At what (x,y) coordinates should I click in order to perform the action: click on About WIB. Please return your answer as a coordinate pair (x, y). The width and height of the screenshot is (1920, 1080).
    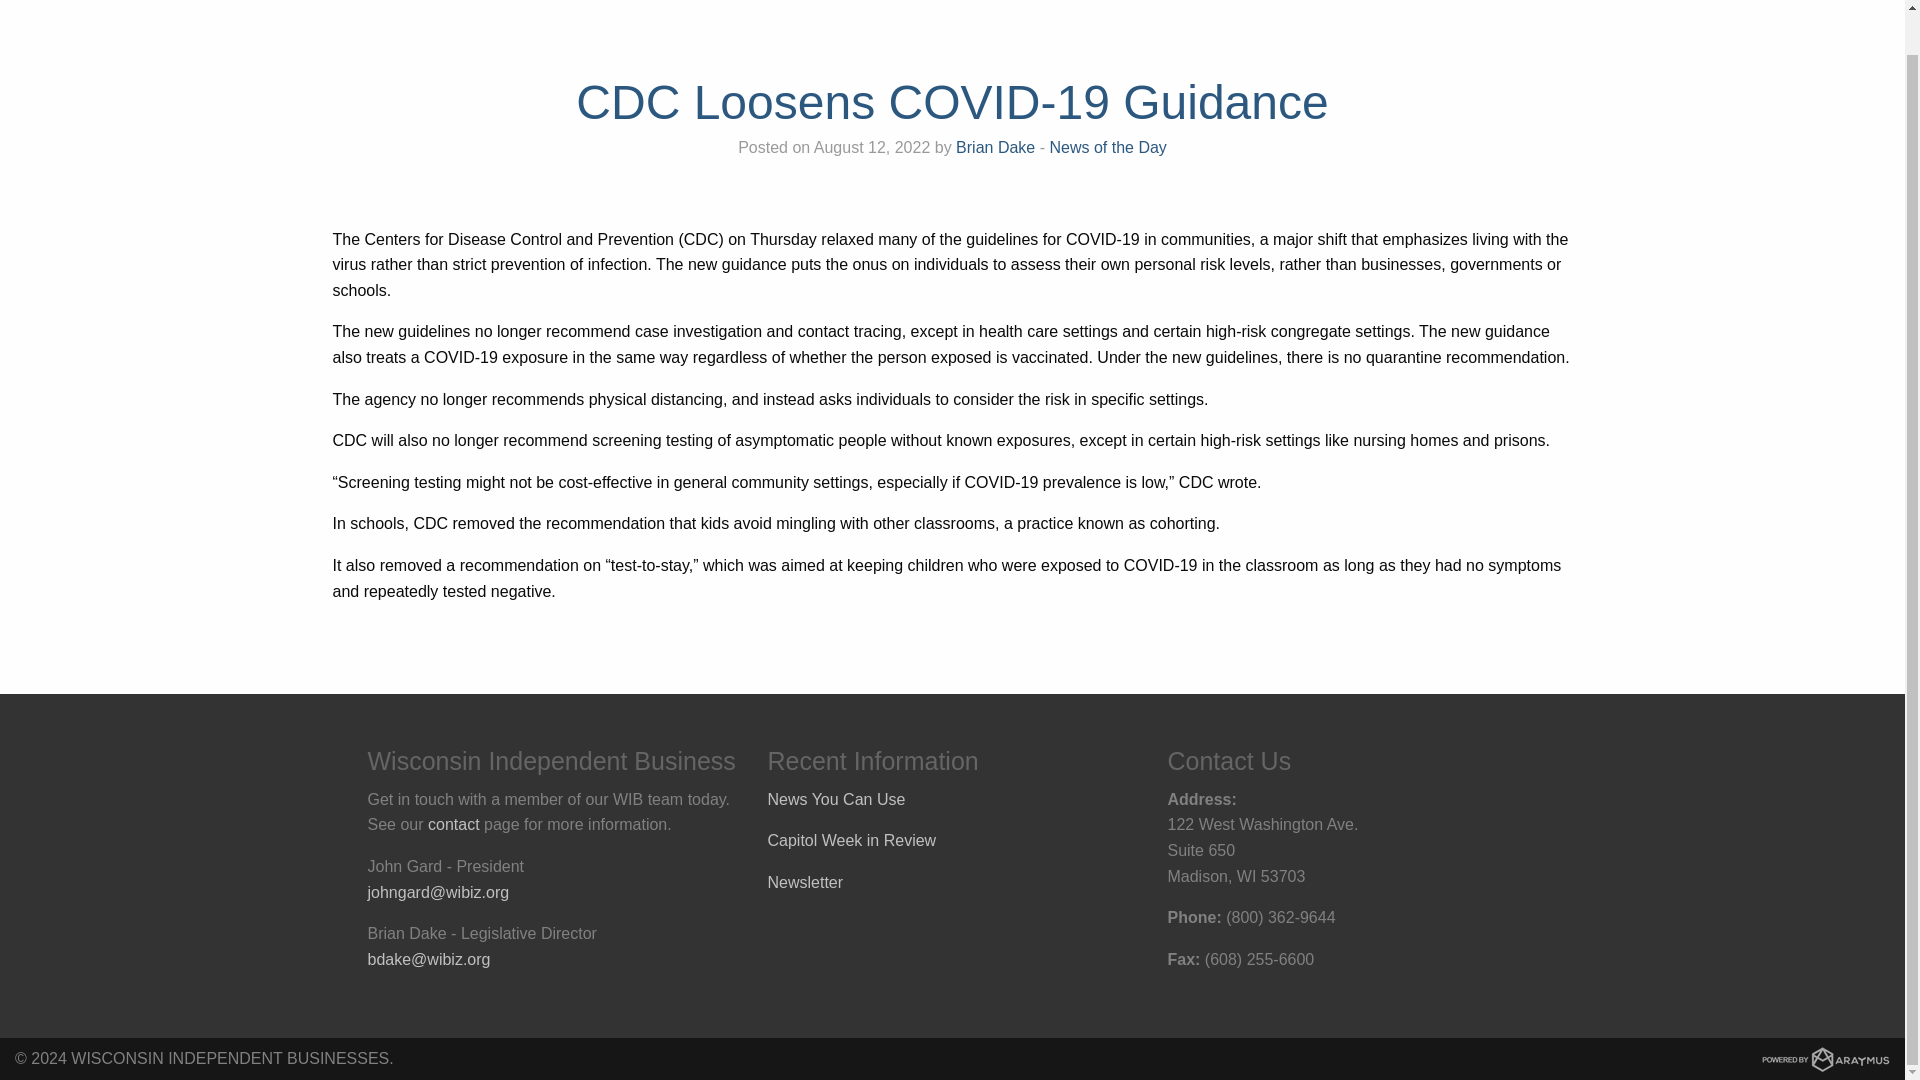
    Looking at the image, I should click on (1196, 6).